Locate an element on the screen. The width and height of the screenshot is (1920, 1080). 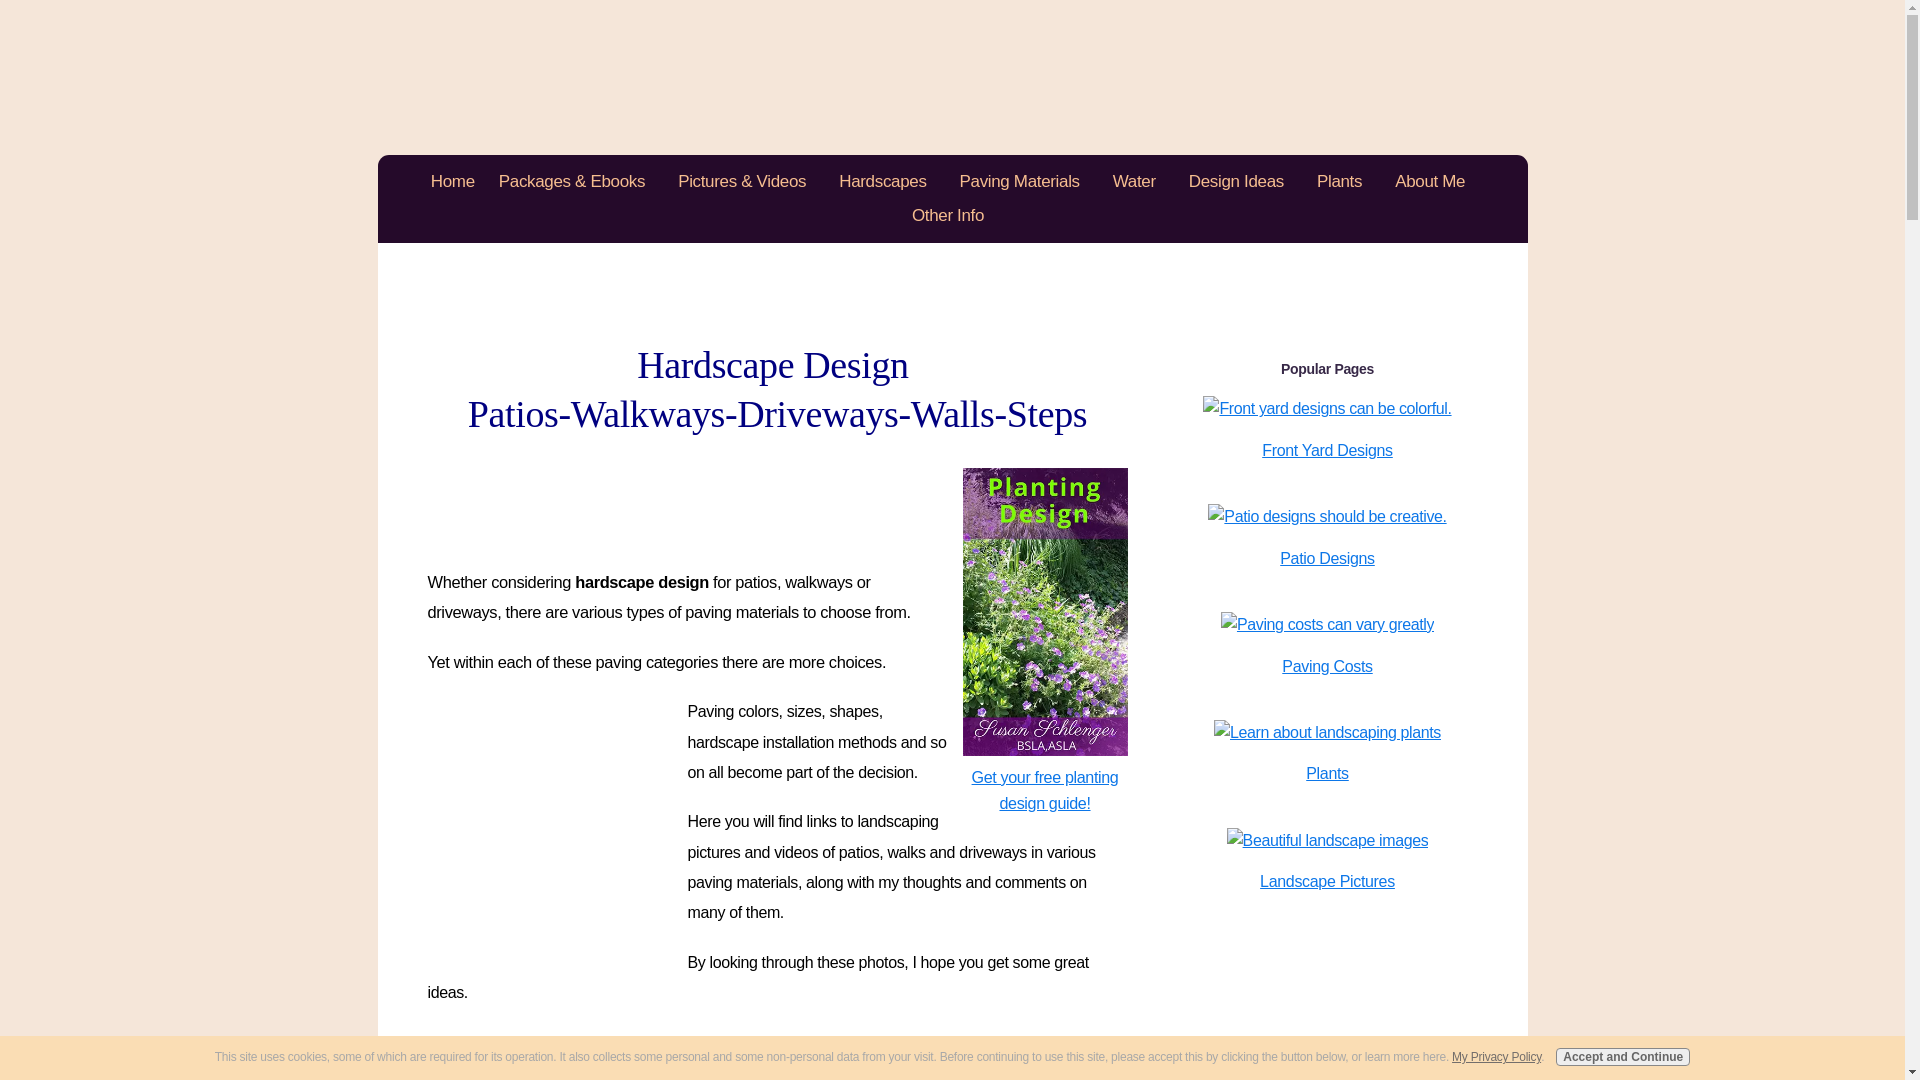
Go to Planting Design Guide is located at coordinates (1038, 777).